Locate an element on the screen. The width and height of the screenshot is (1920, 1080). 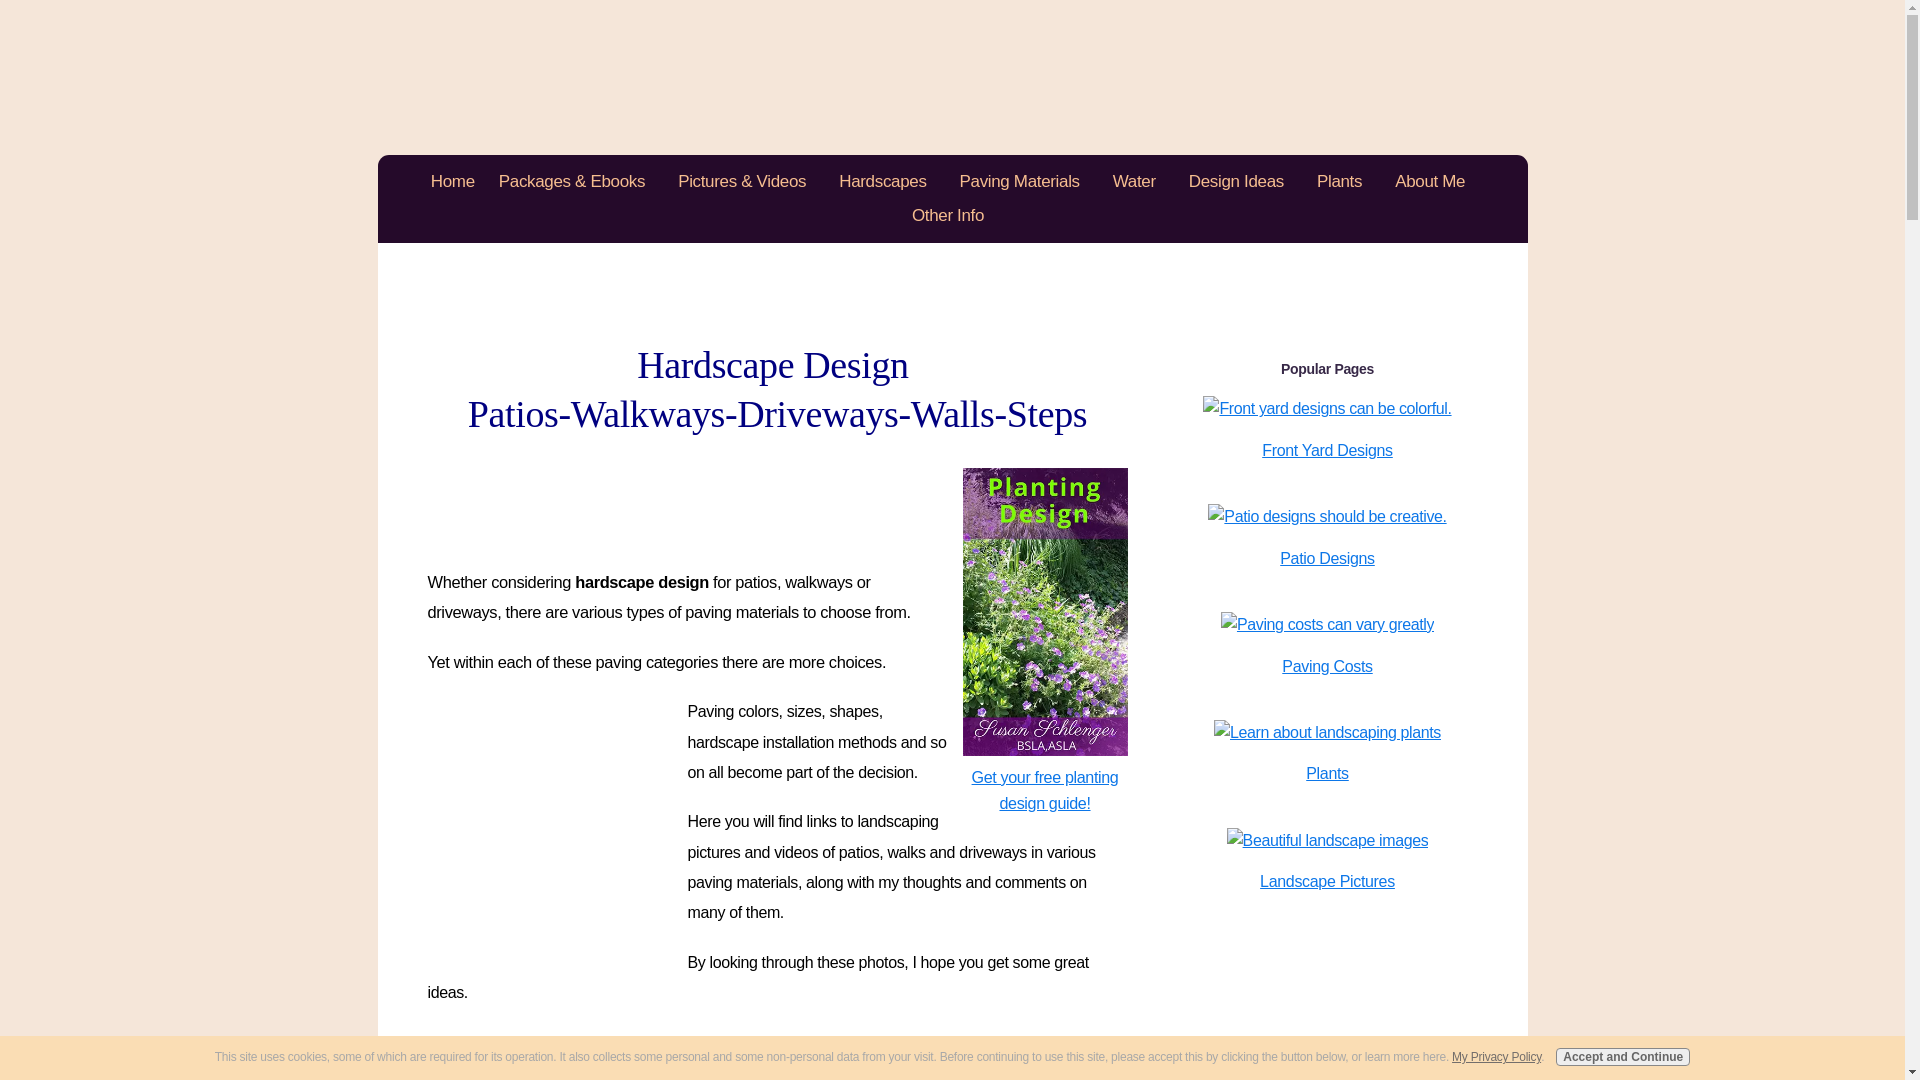
Go to Planting Design Guide is located at coordinates (1038, 777).